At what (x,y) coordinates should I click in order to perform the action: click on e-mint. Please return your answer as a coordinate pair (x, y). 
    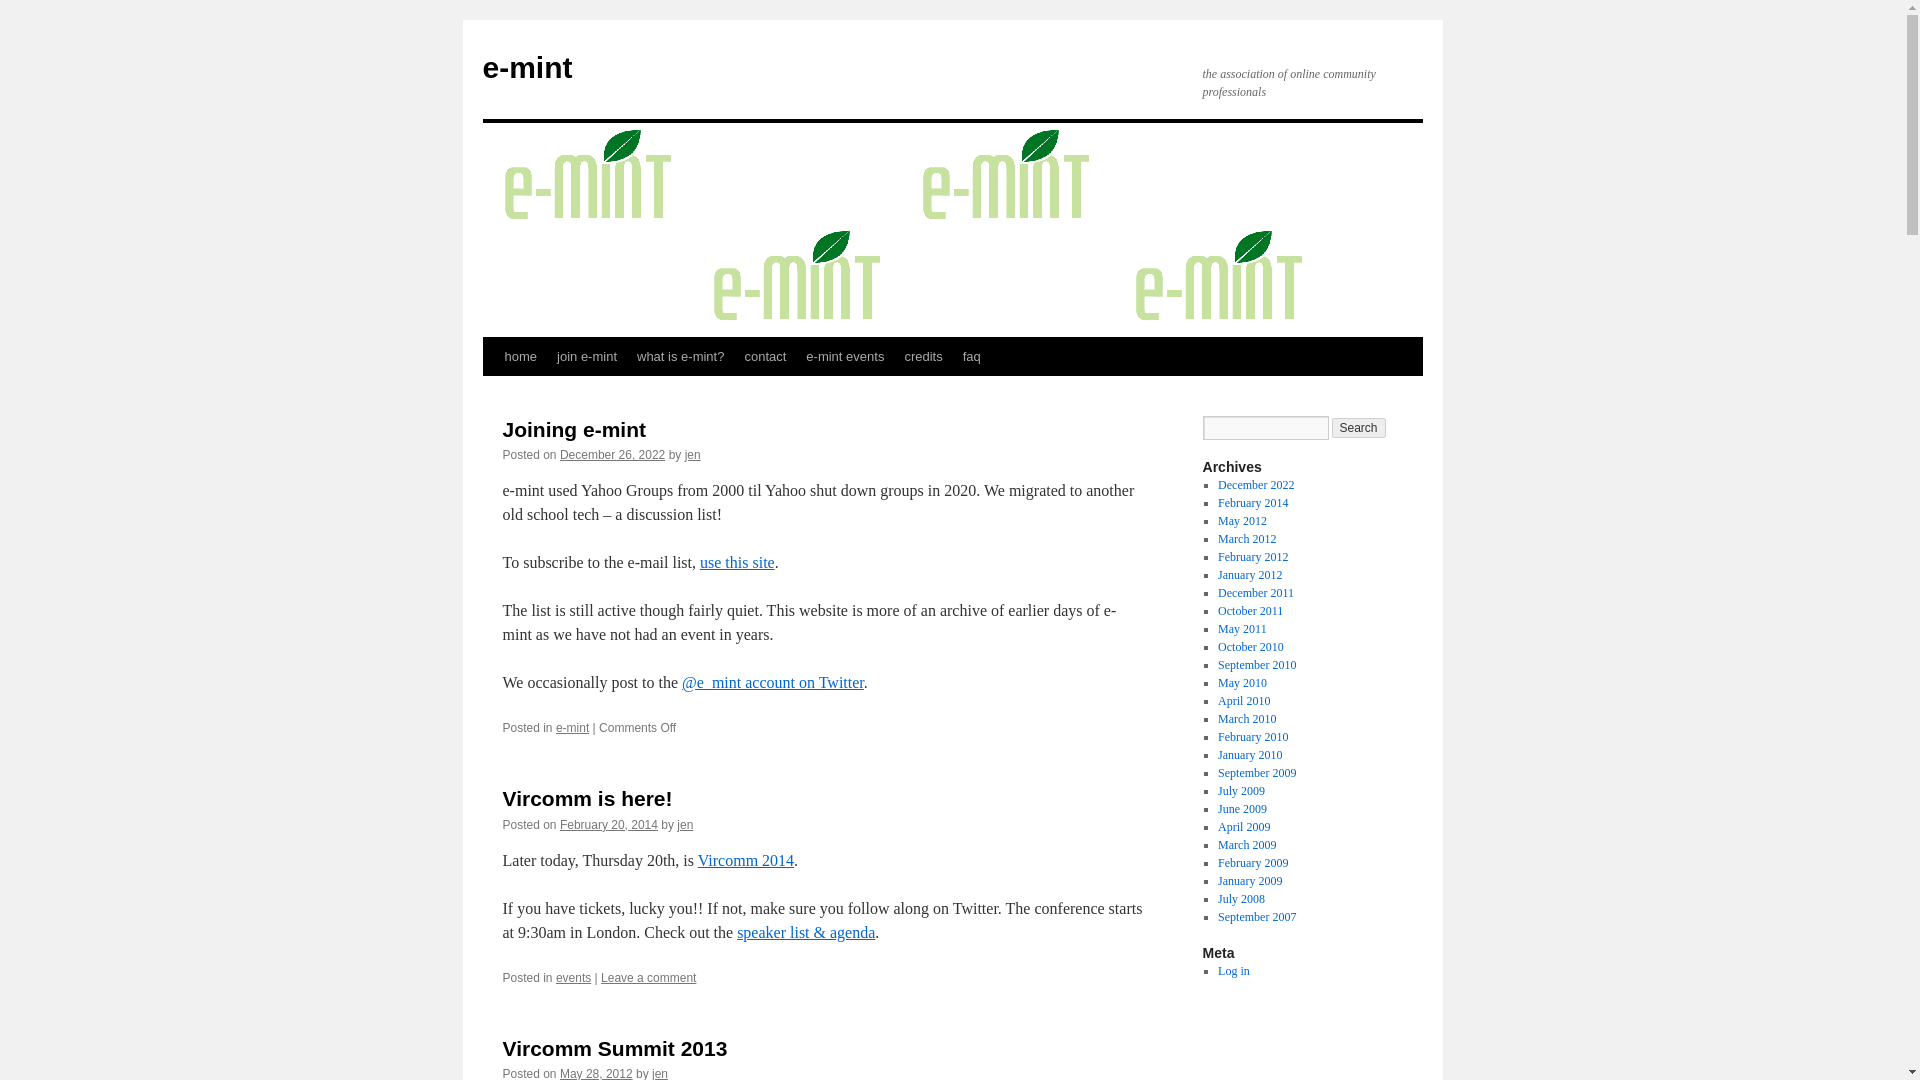
    Looking at the image, I should click on (526, 67).